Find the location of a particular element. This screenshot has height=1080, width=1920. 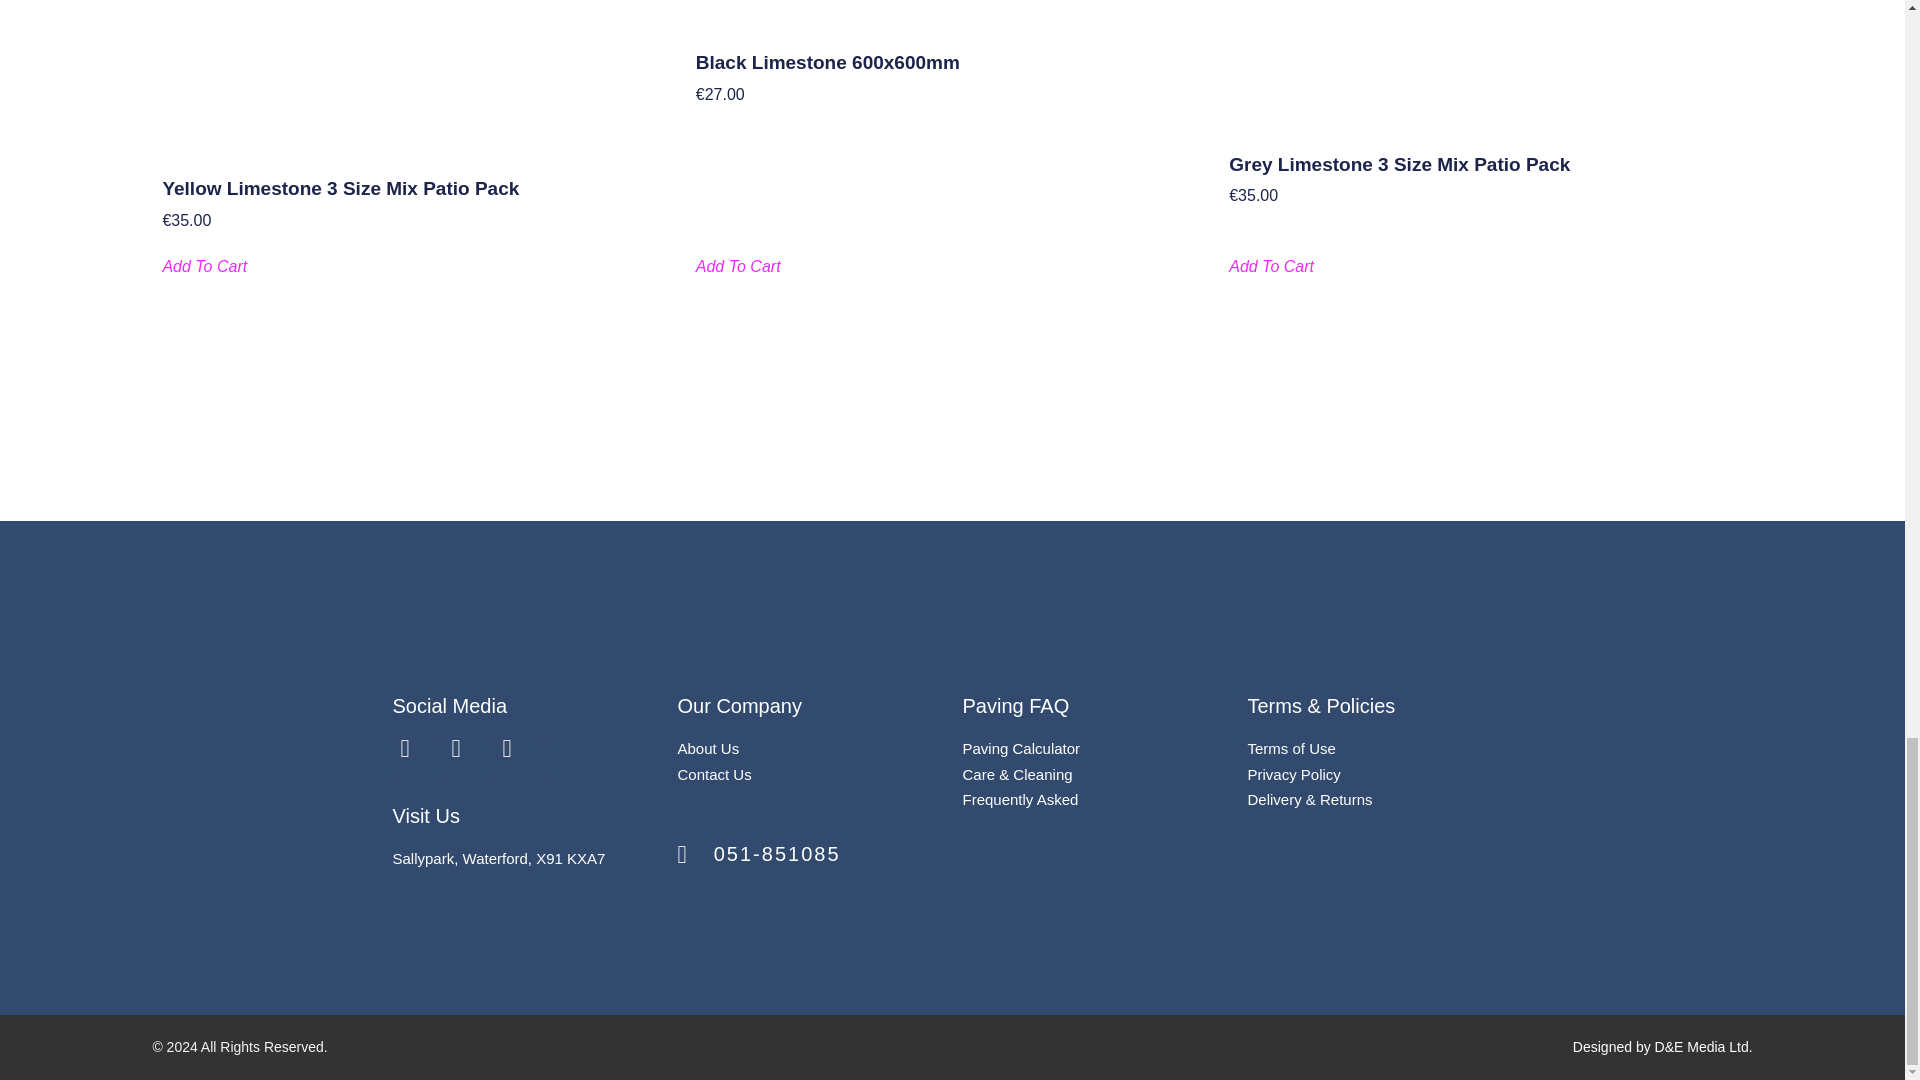

Contact Us is located at coordinates (714, 774).